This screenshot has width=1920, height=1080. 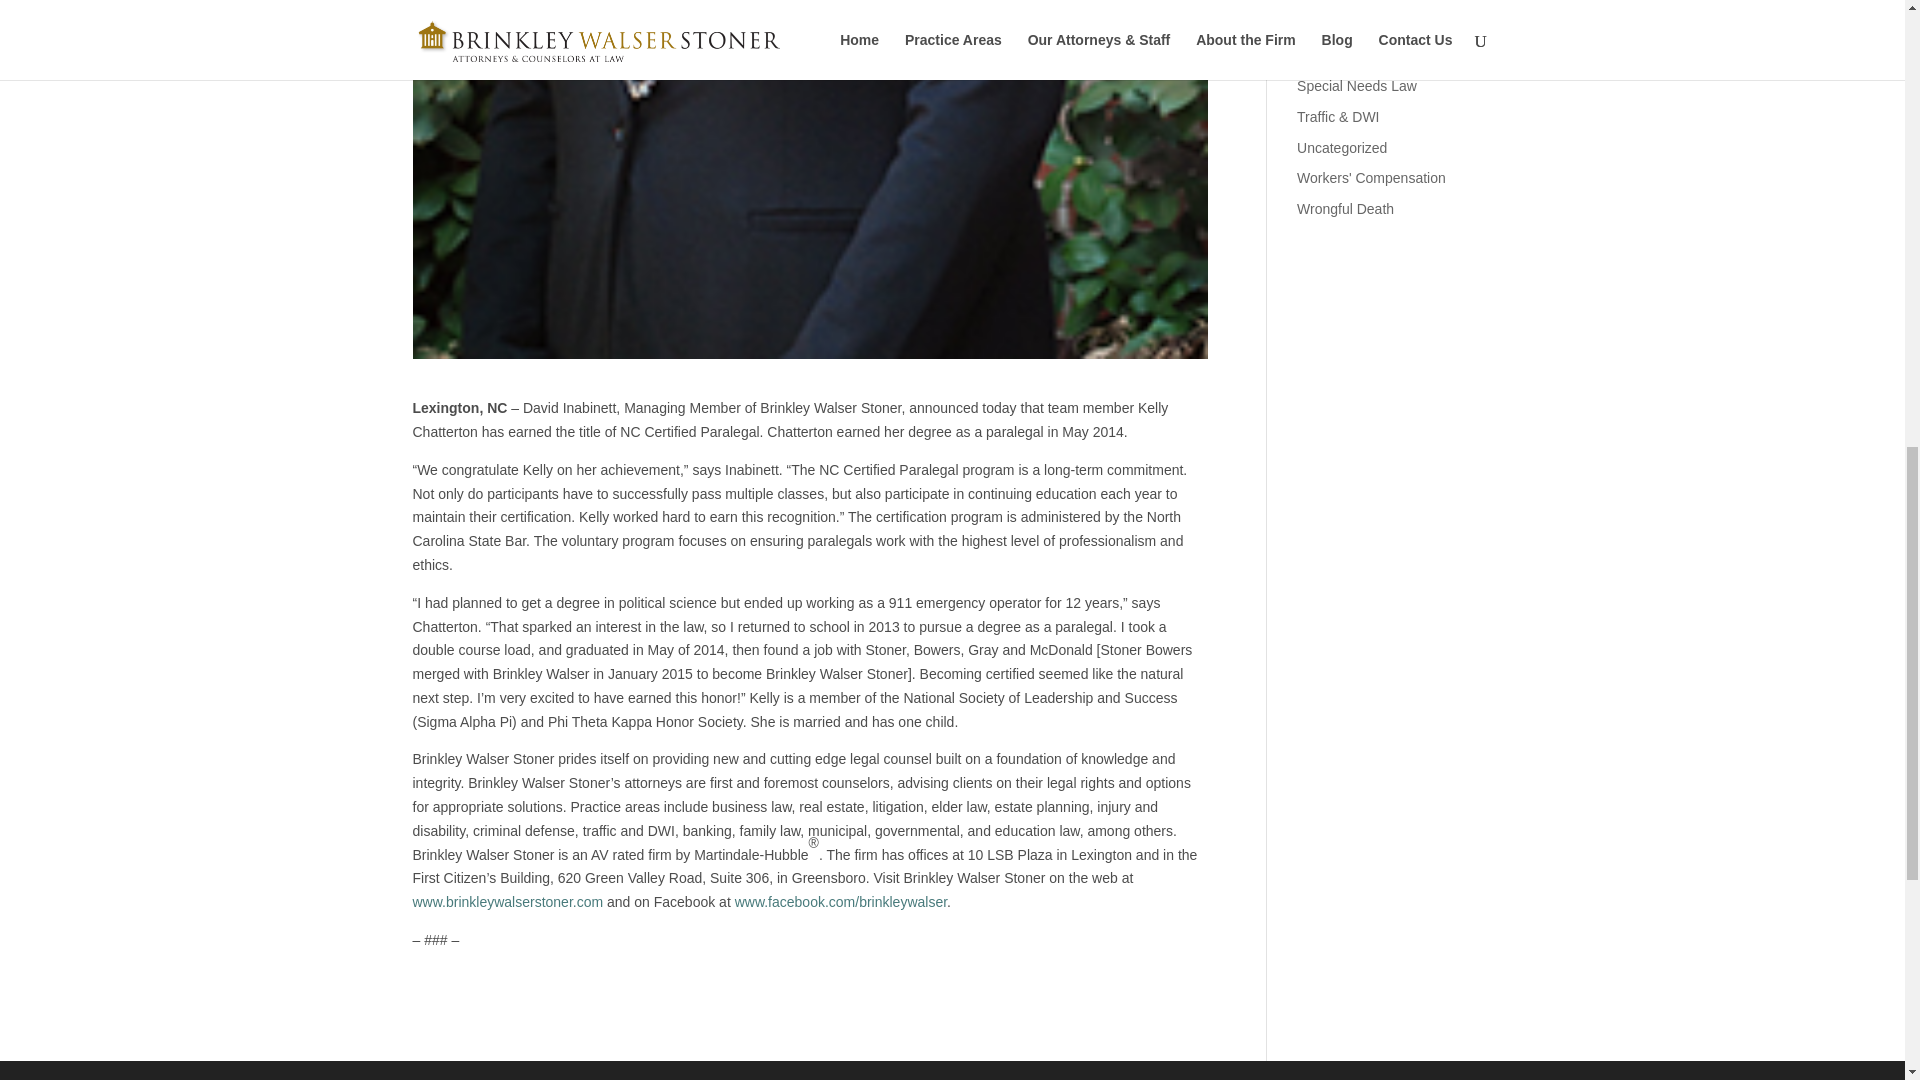 What do you see at coordinates (1358, 24) in the screenshot?
I see `Reverse Mortgages` at bounding box center [1358, 24].